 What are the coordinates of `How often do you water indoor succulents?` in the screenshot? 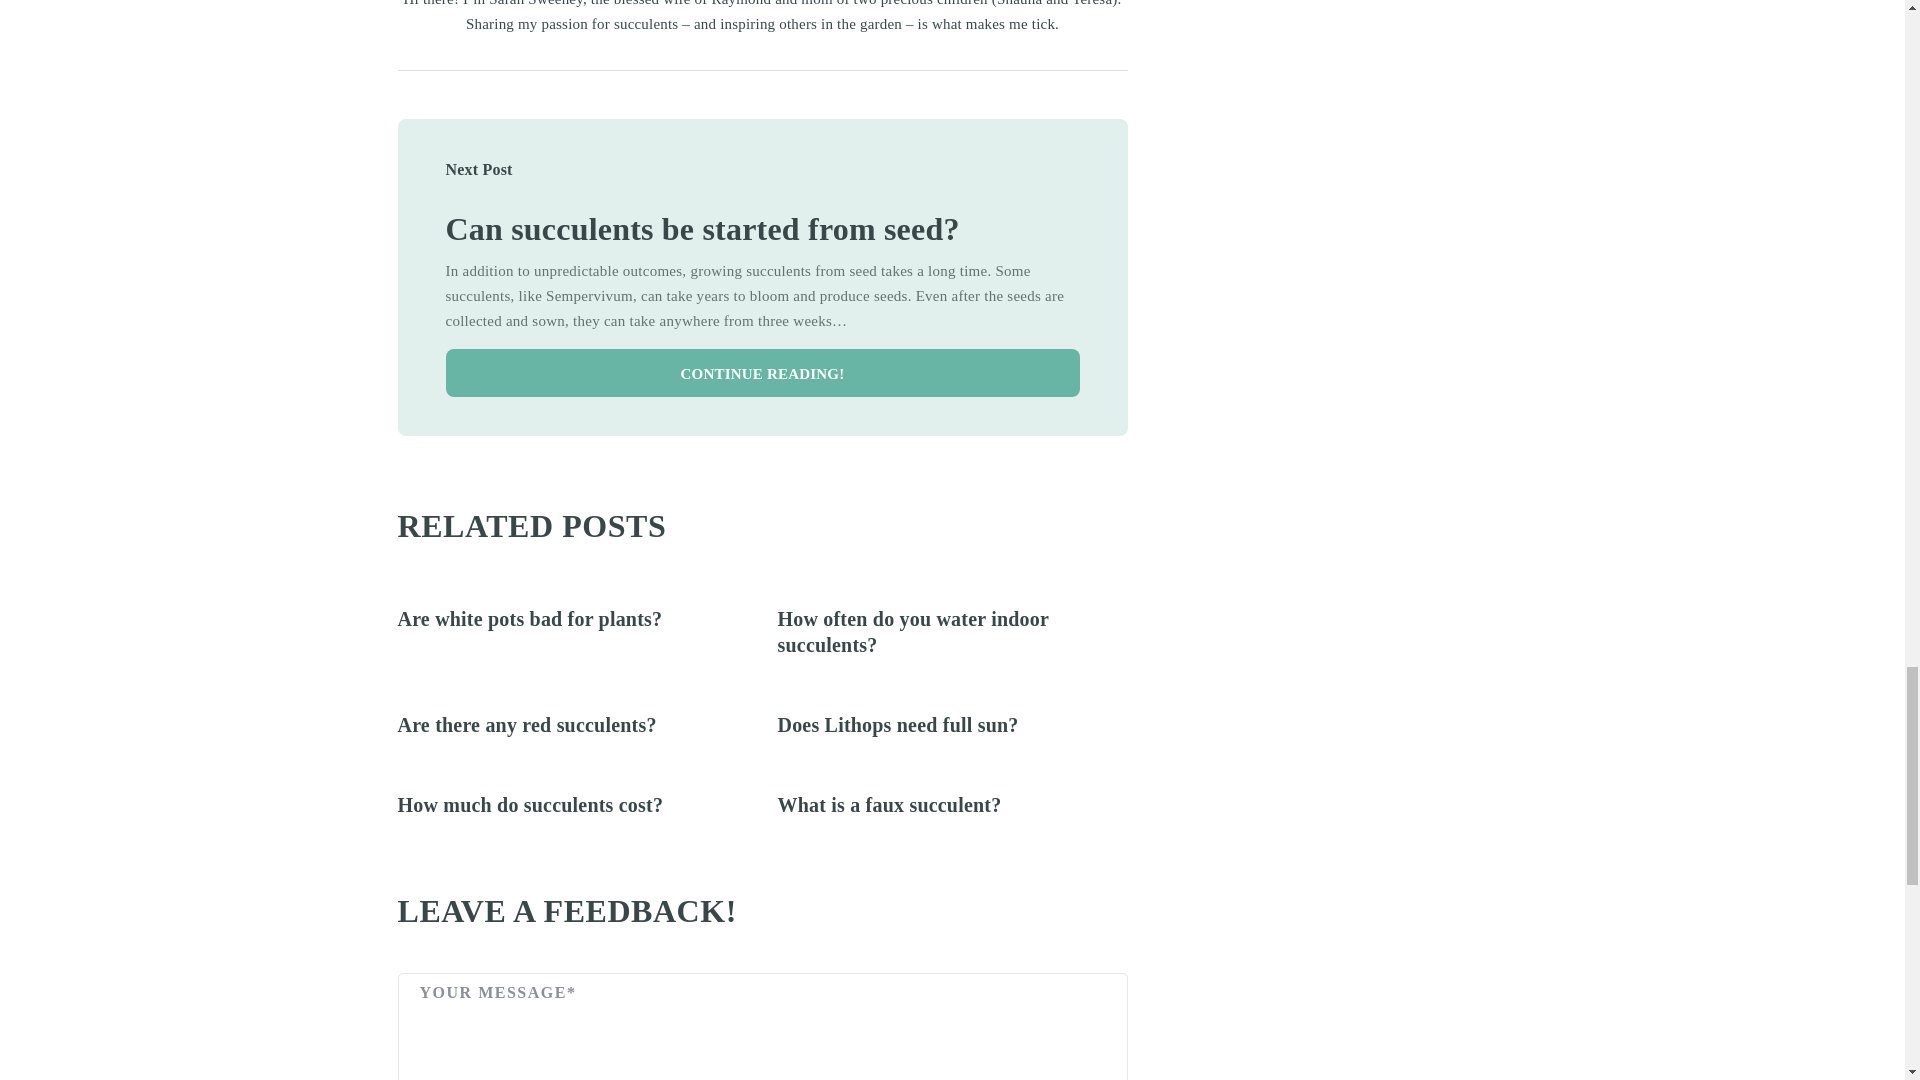 It's located at (912, 631).